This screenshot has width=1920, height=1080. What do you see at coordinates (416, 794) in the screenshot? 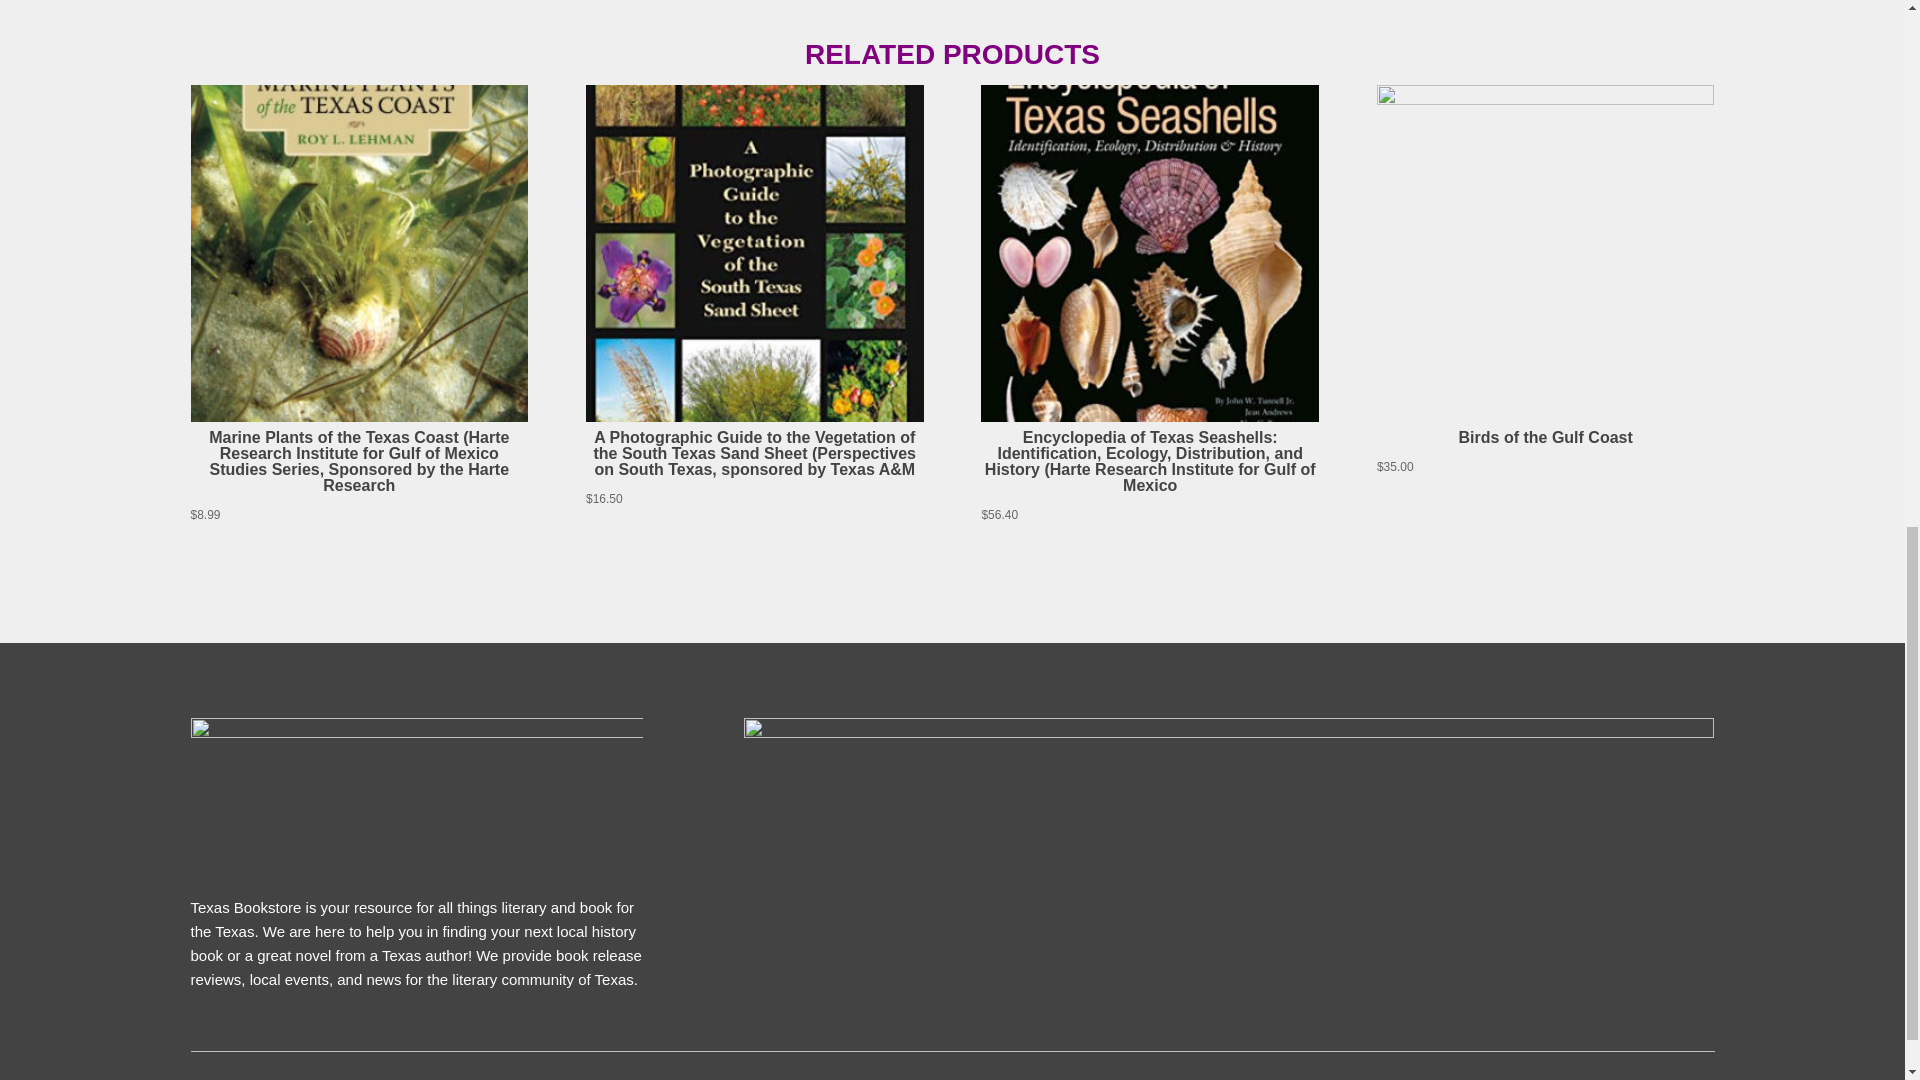
I see `Asset 3` at bounding box center [416, 794].